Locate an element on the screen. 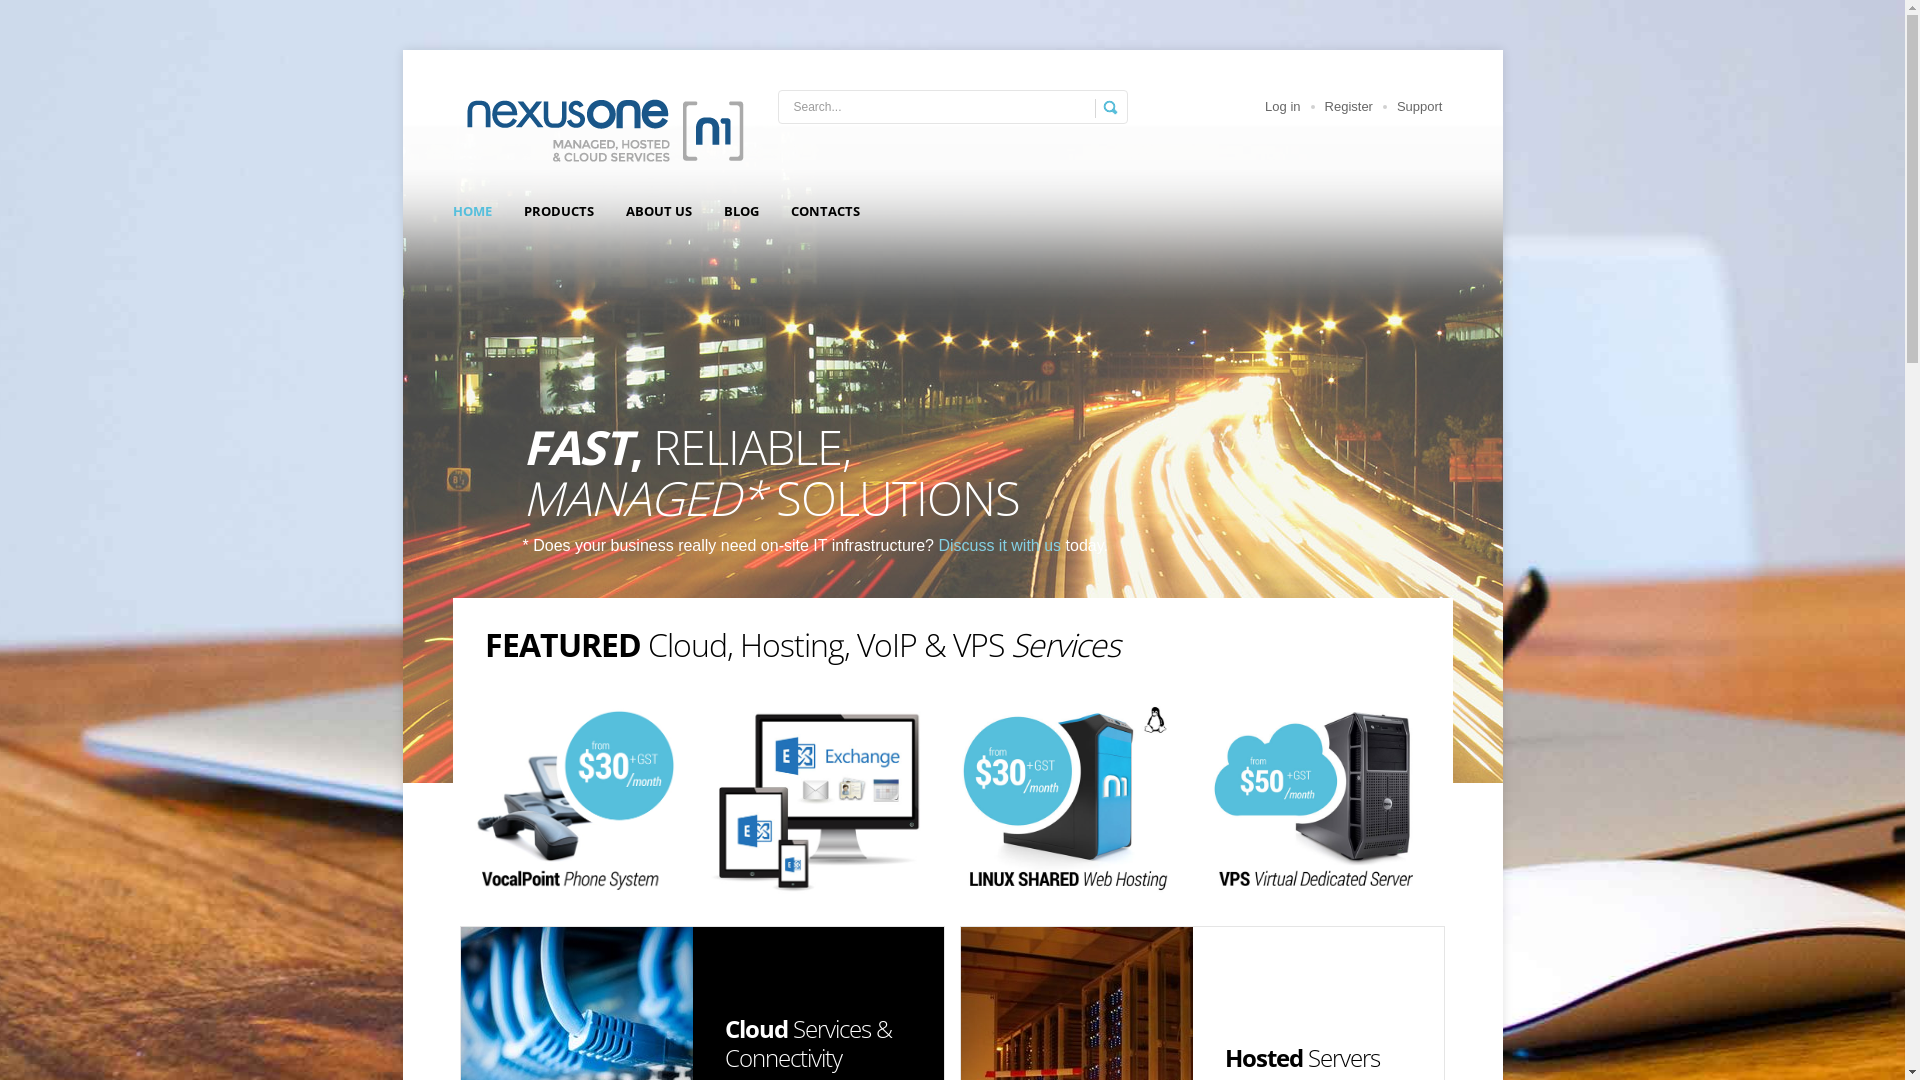 The image size is (1920, 1080). CONTACTS is located at coordinates (824, 211).